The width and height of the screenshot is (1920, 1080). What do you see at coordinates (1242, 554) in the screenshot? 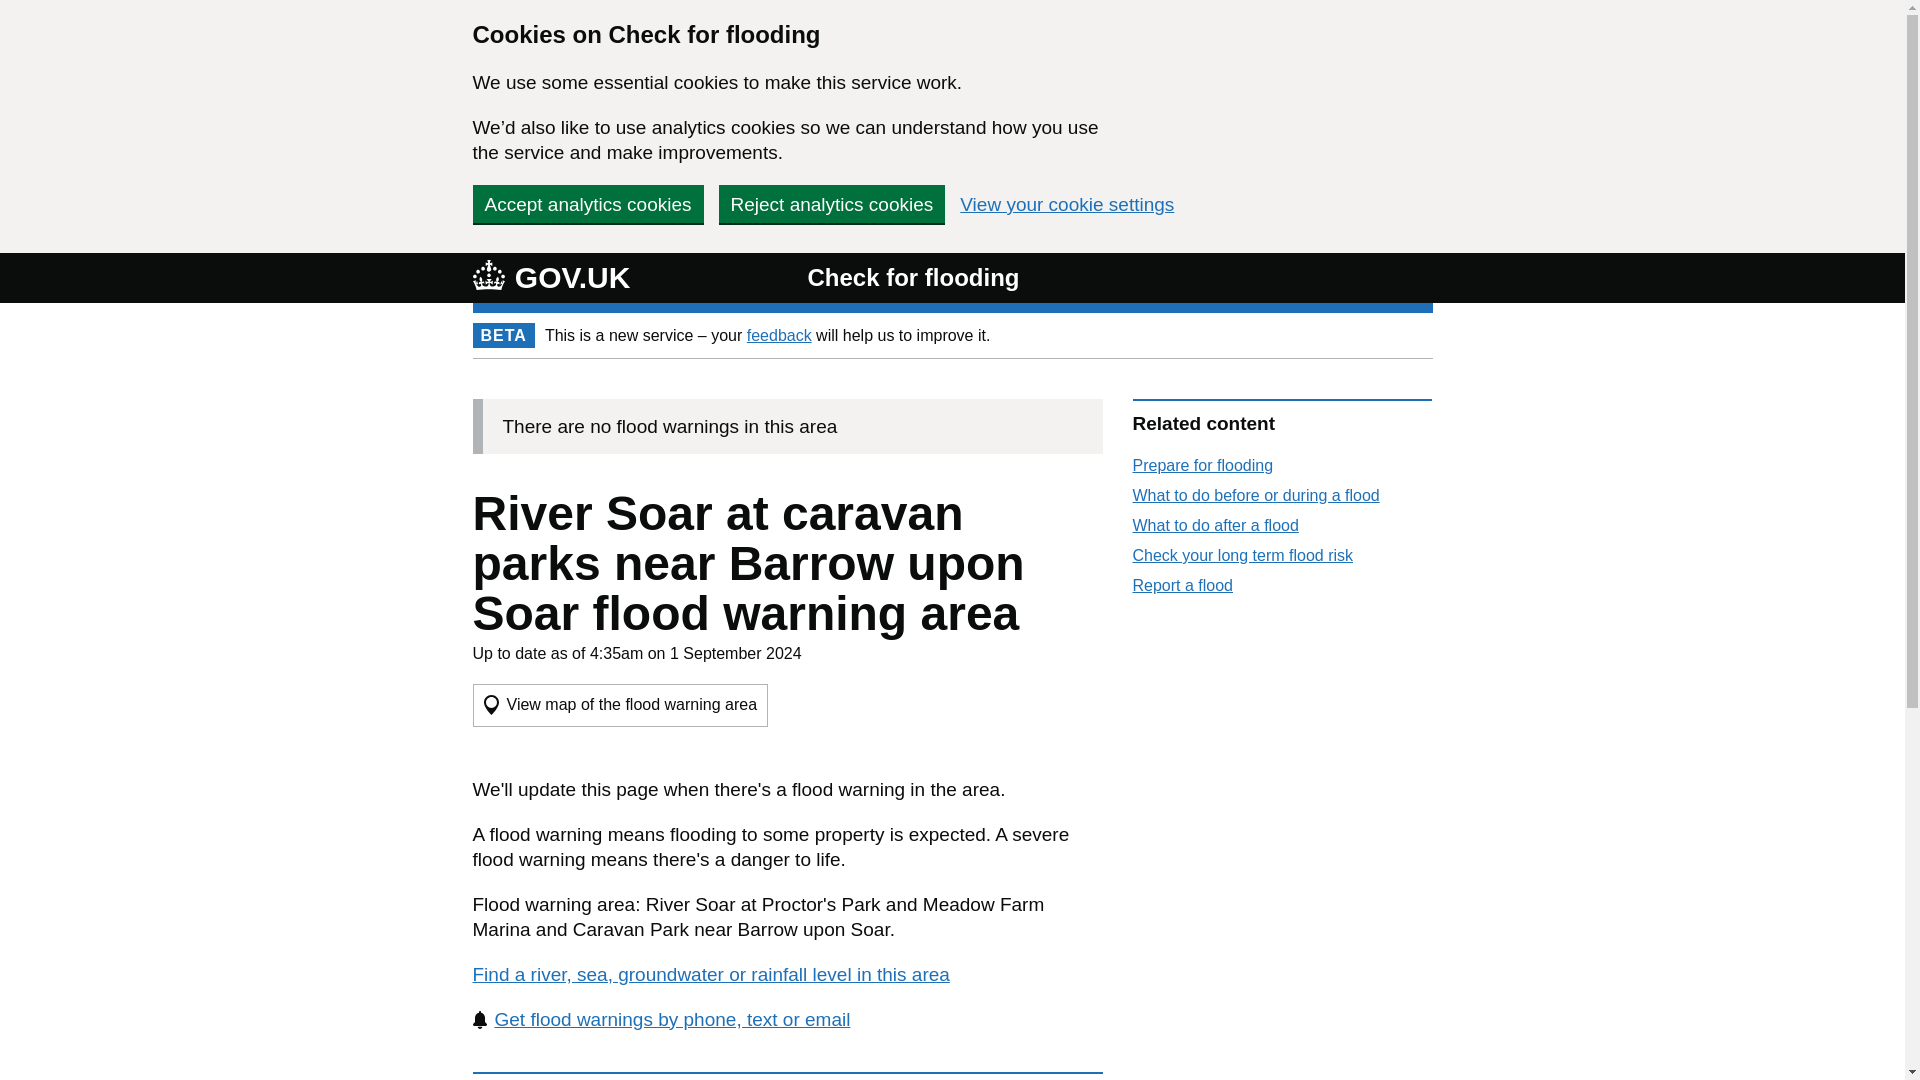
I see `Check your long term flood risk` at bounding box center [1242, 554].